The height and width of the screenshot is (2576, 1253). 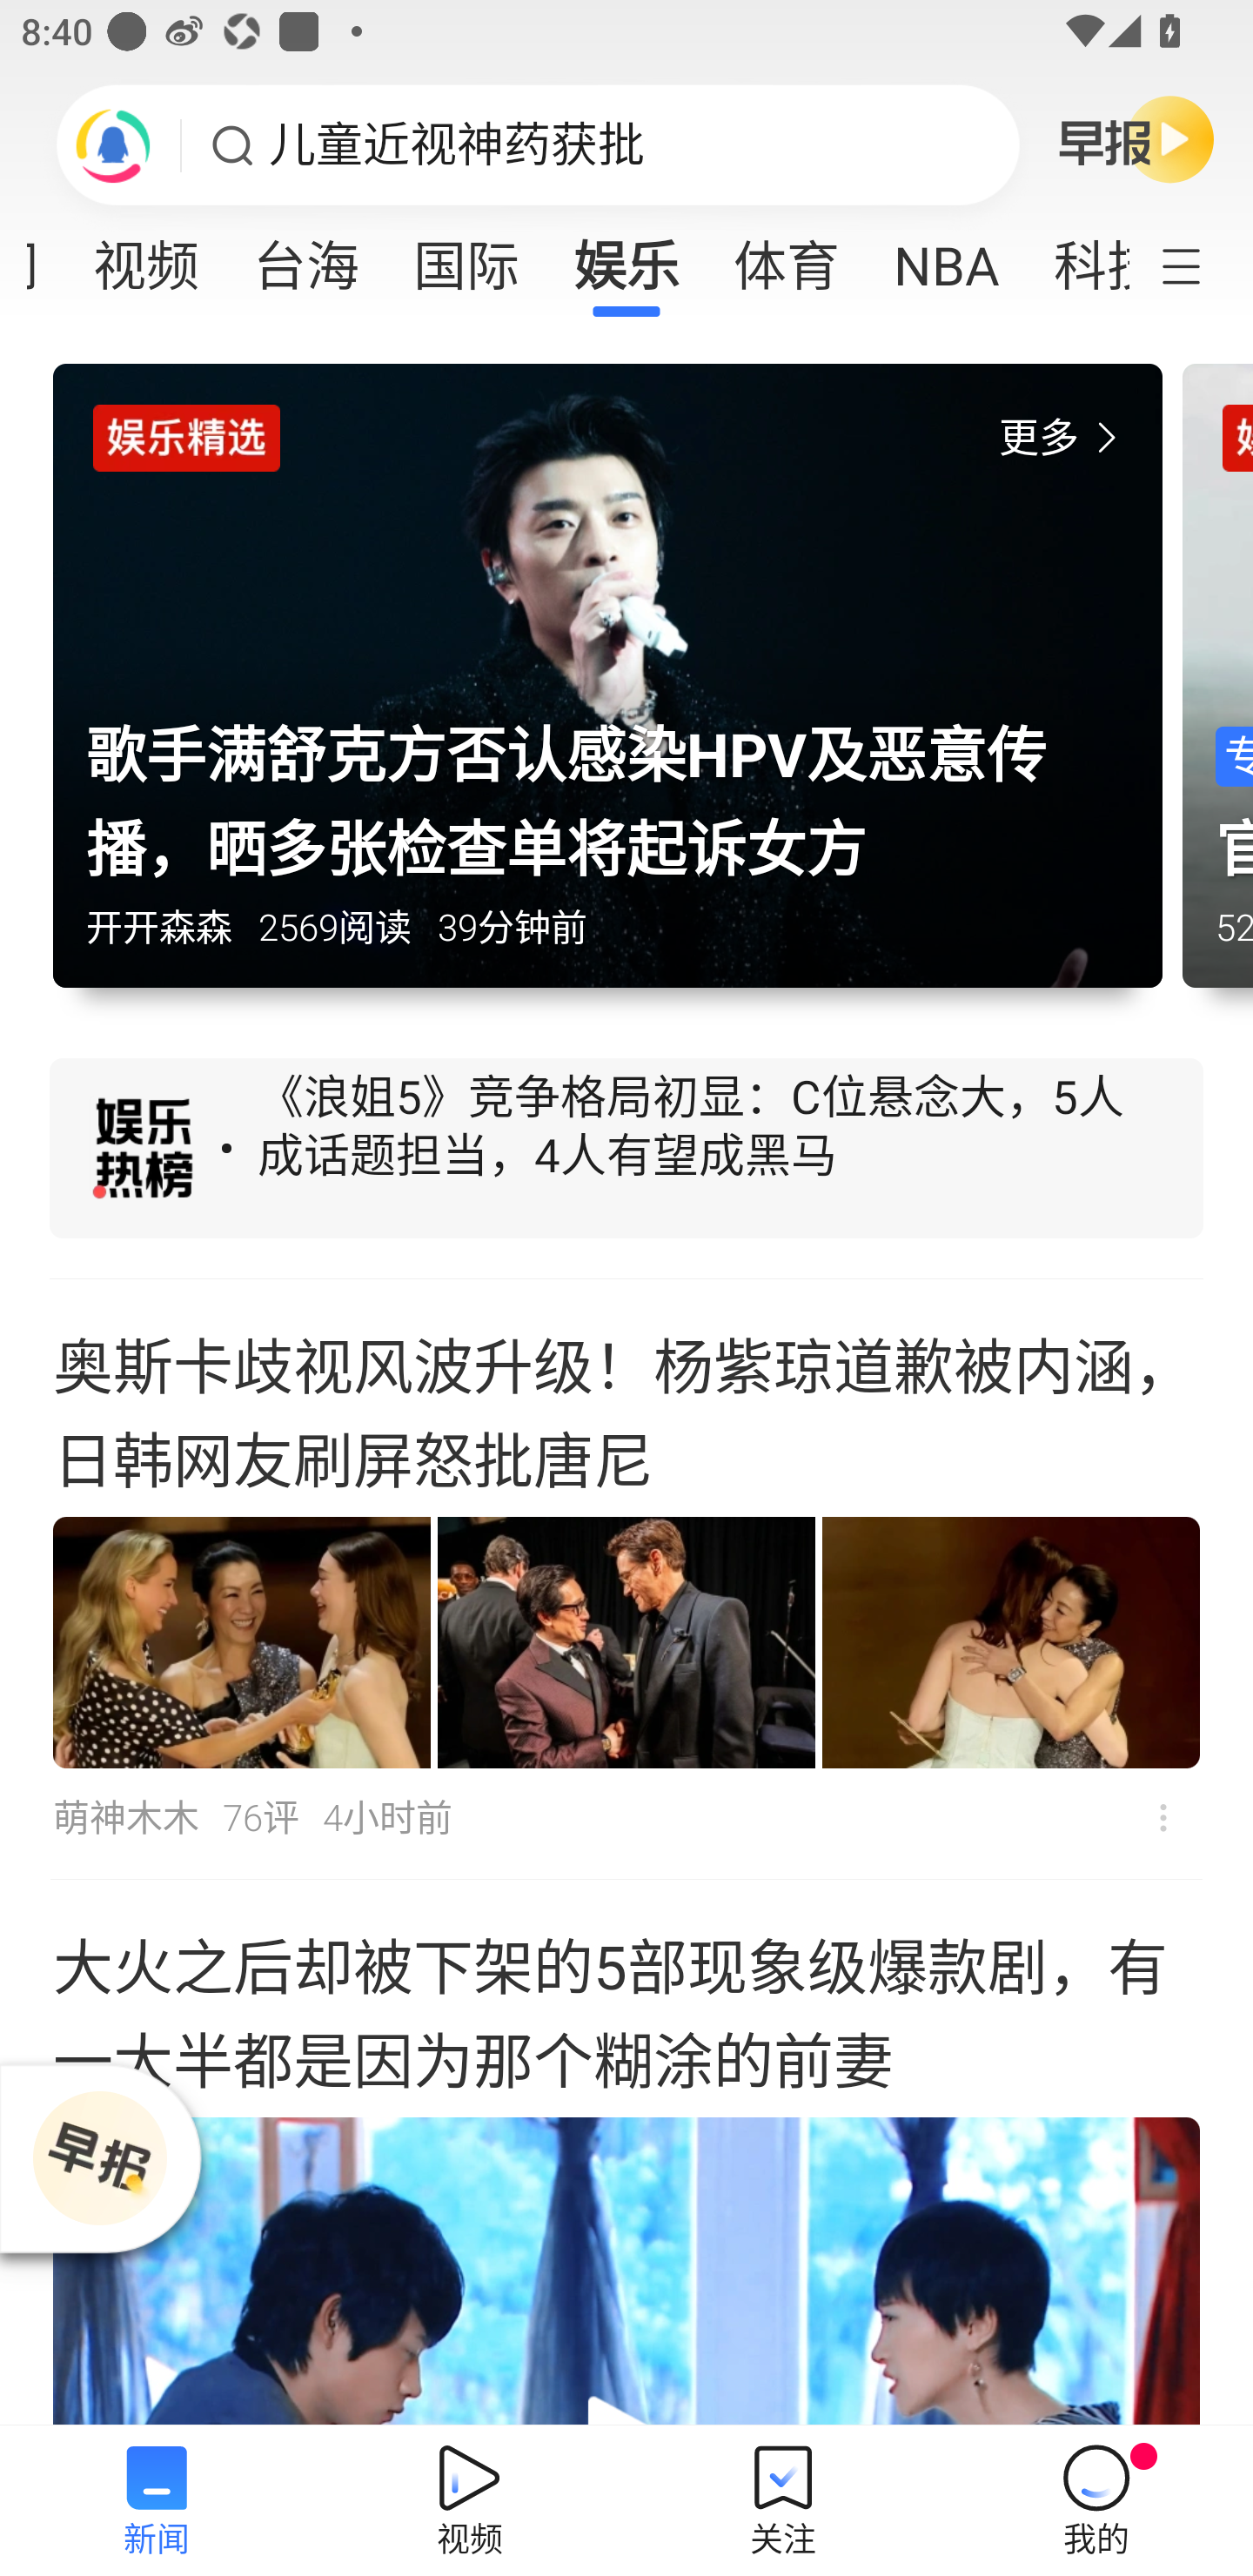 I want to click on NBA, so click(x=947, y=256).